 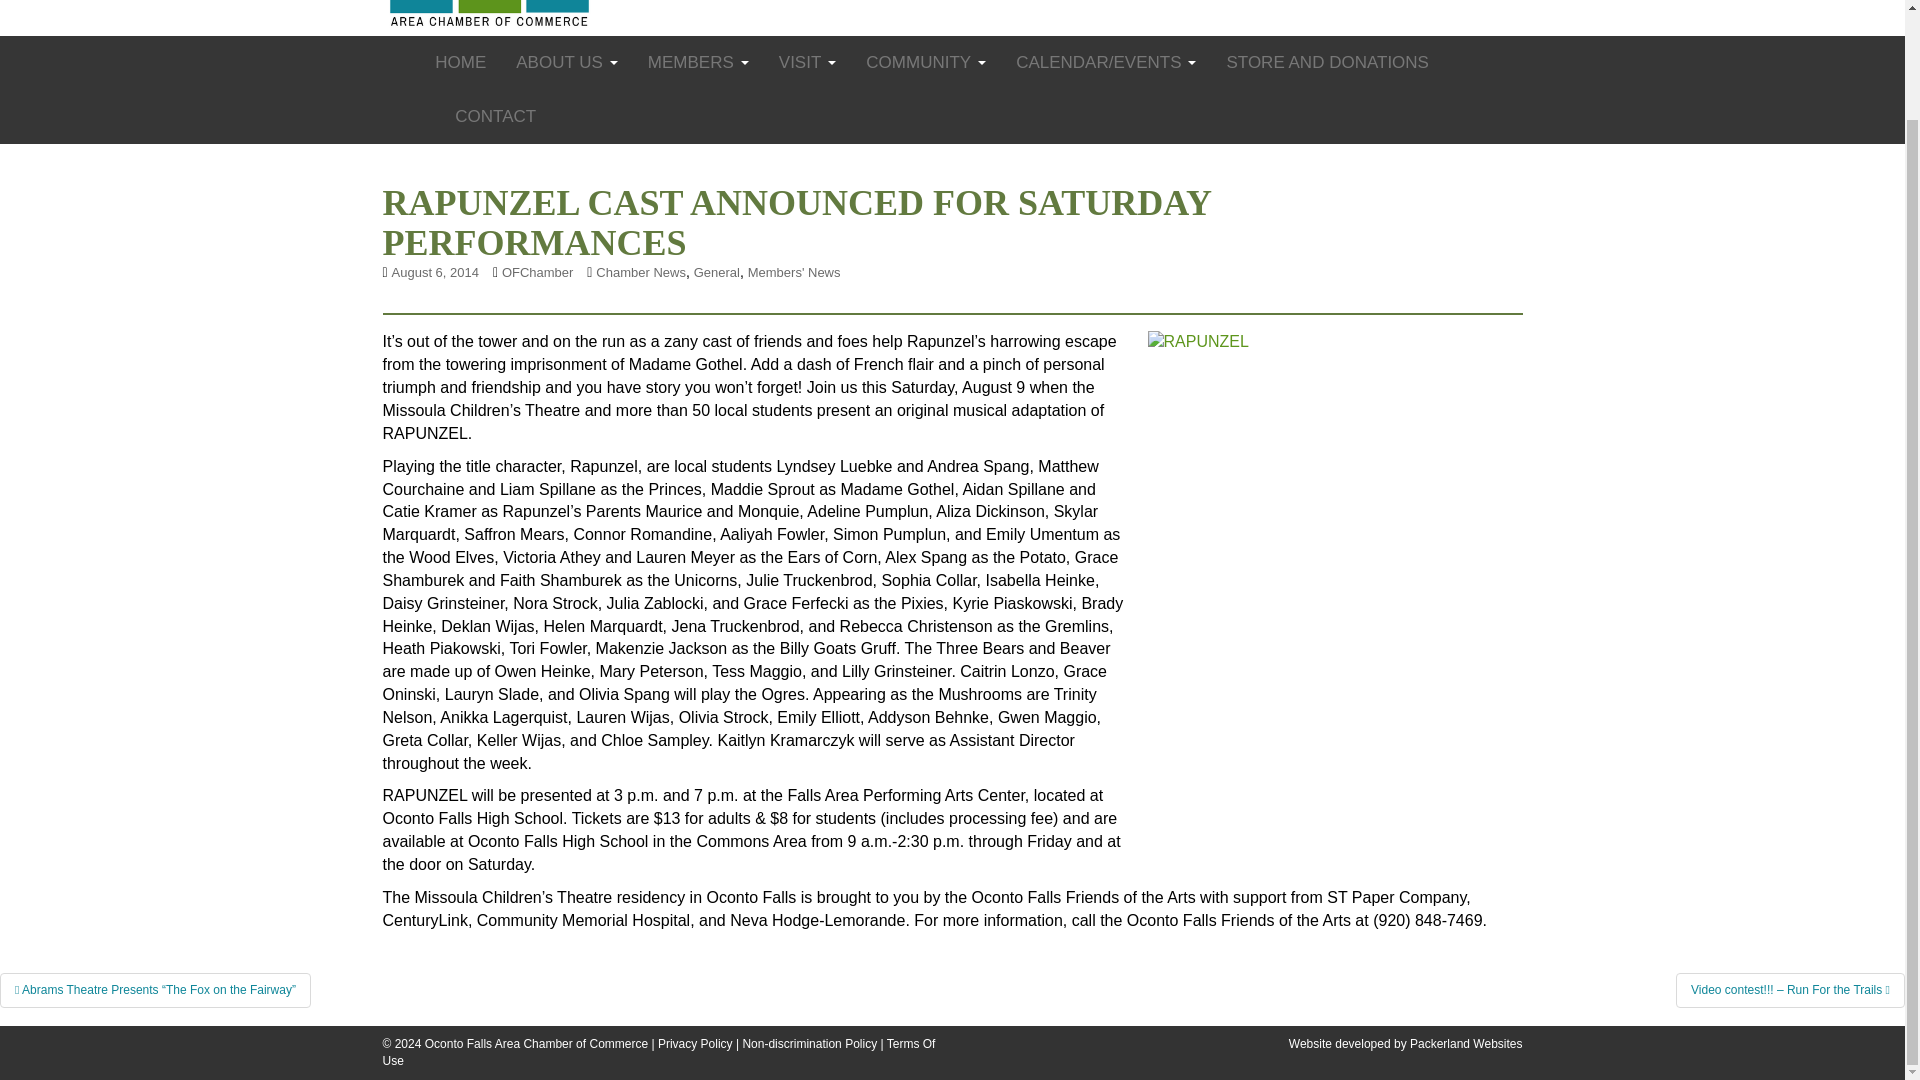 I want to click on STORE AND DONATIONS, so click(x=1312, y=62).